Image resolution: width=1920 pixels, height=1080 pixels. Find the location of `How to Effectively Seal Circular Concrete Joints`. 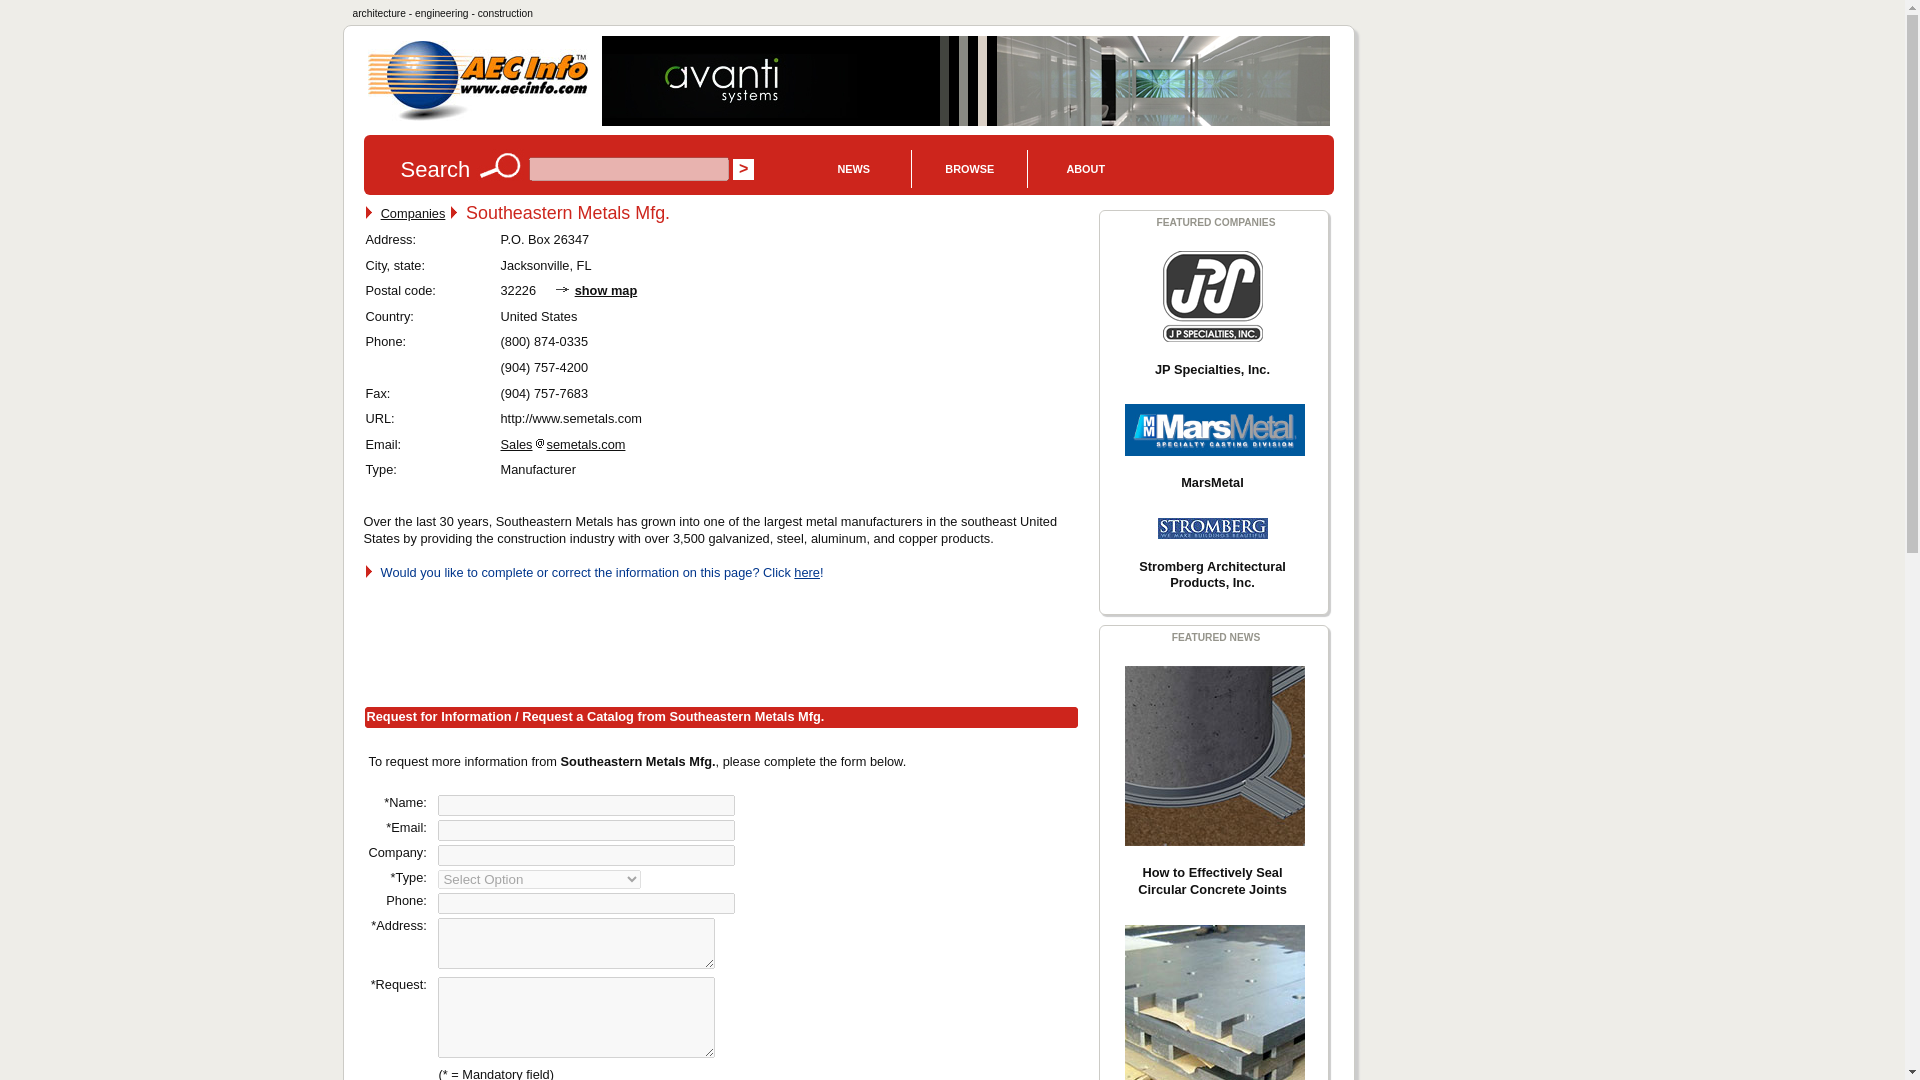

How to Effectively Seal Circular Concrete Joints is located at coordinates (1213, 756).